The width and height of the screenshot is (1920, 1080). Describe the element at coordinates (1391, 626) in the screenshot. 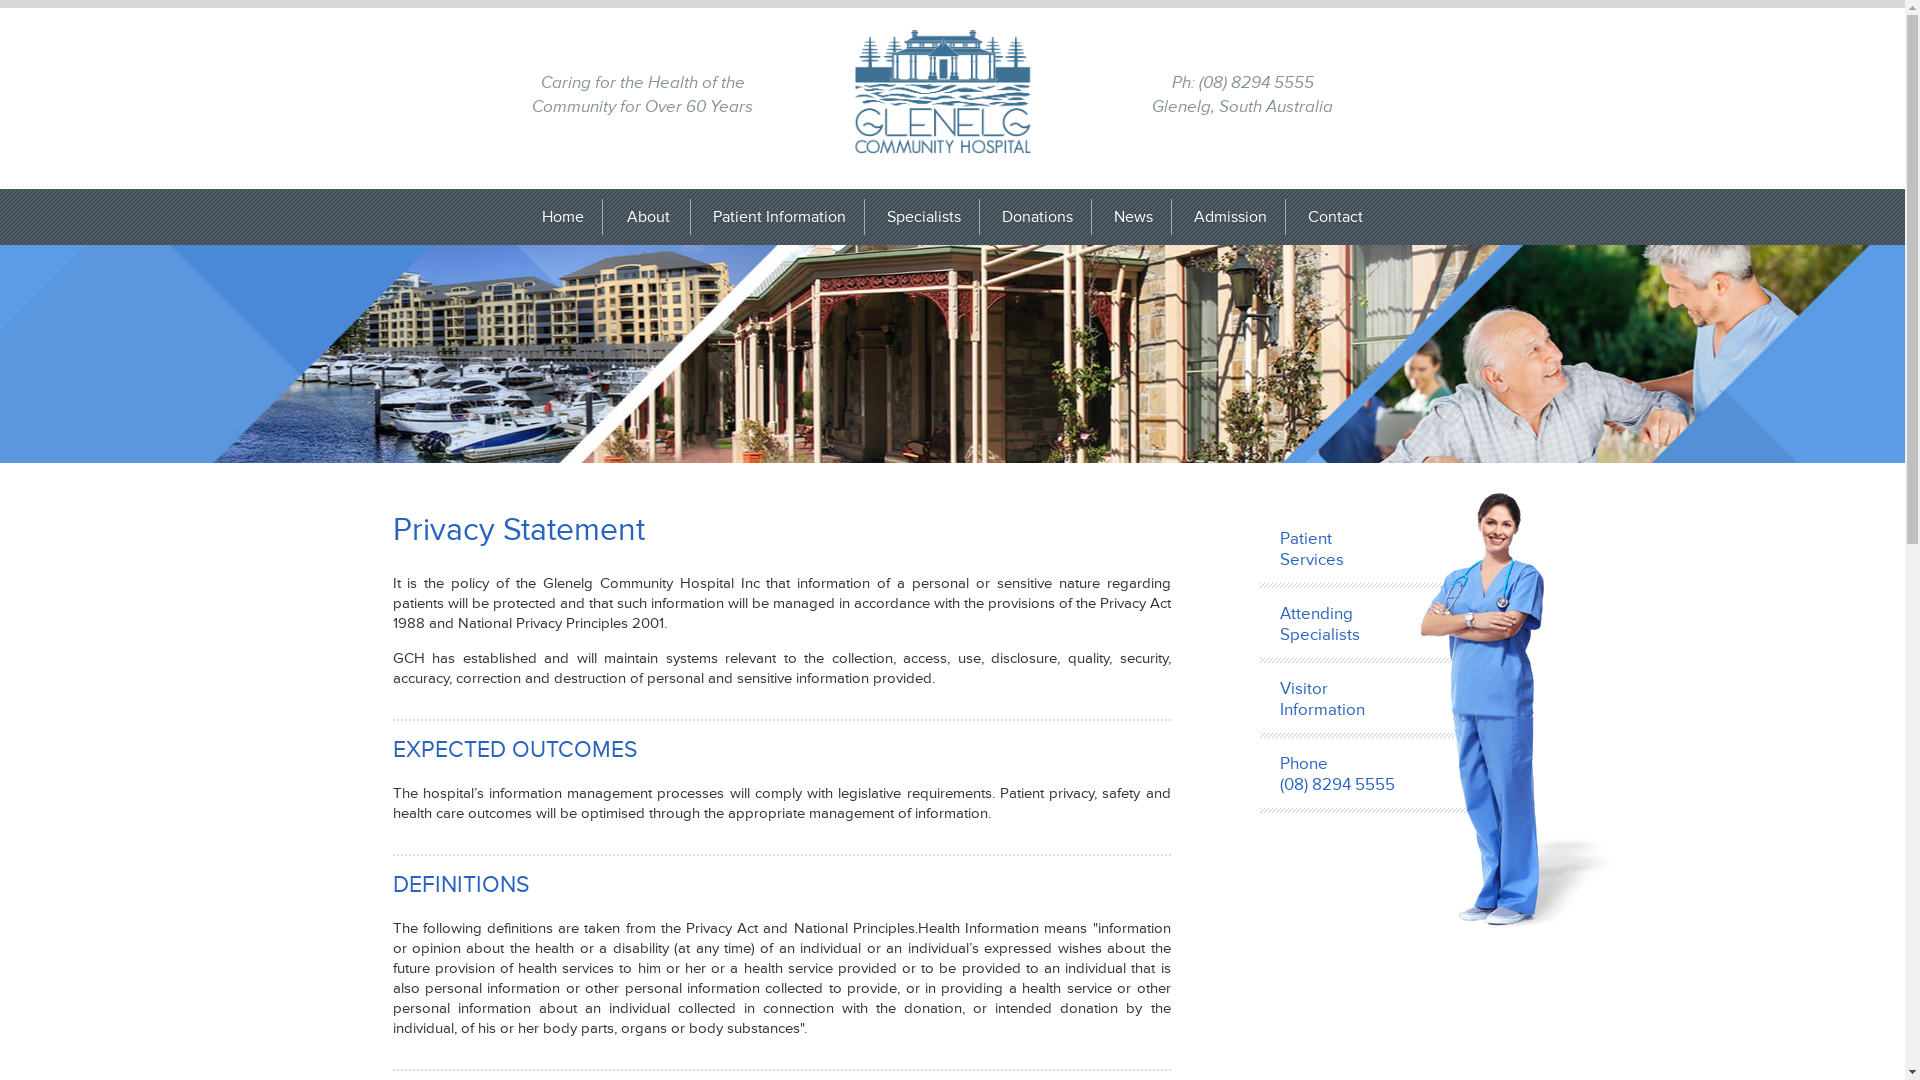

I see `Attending
Specialists` at that location.